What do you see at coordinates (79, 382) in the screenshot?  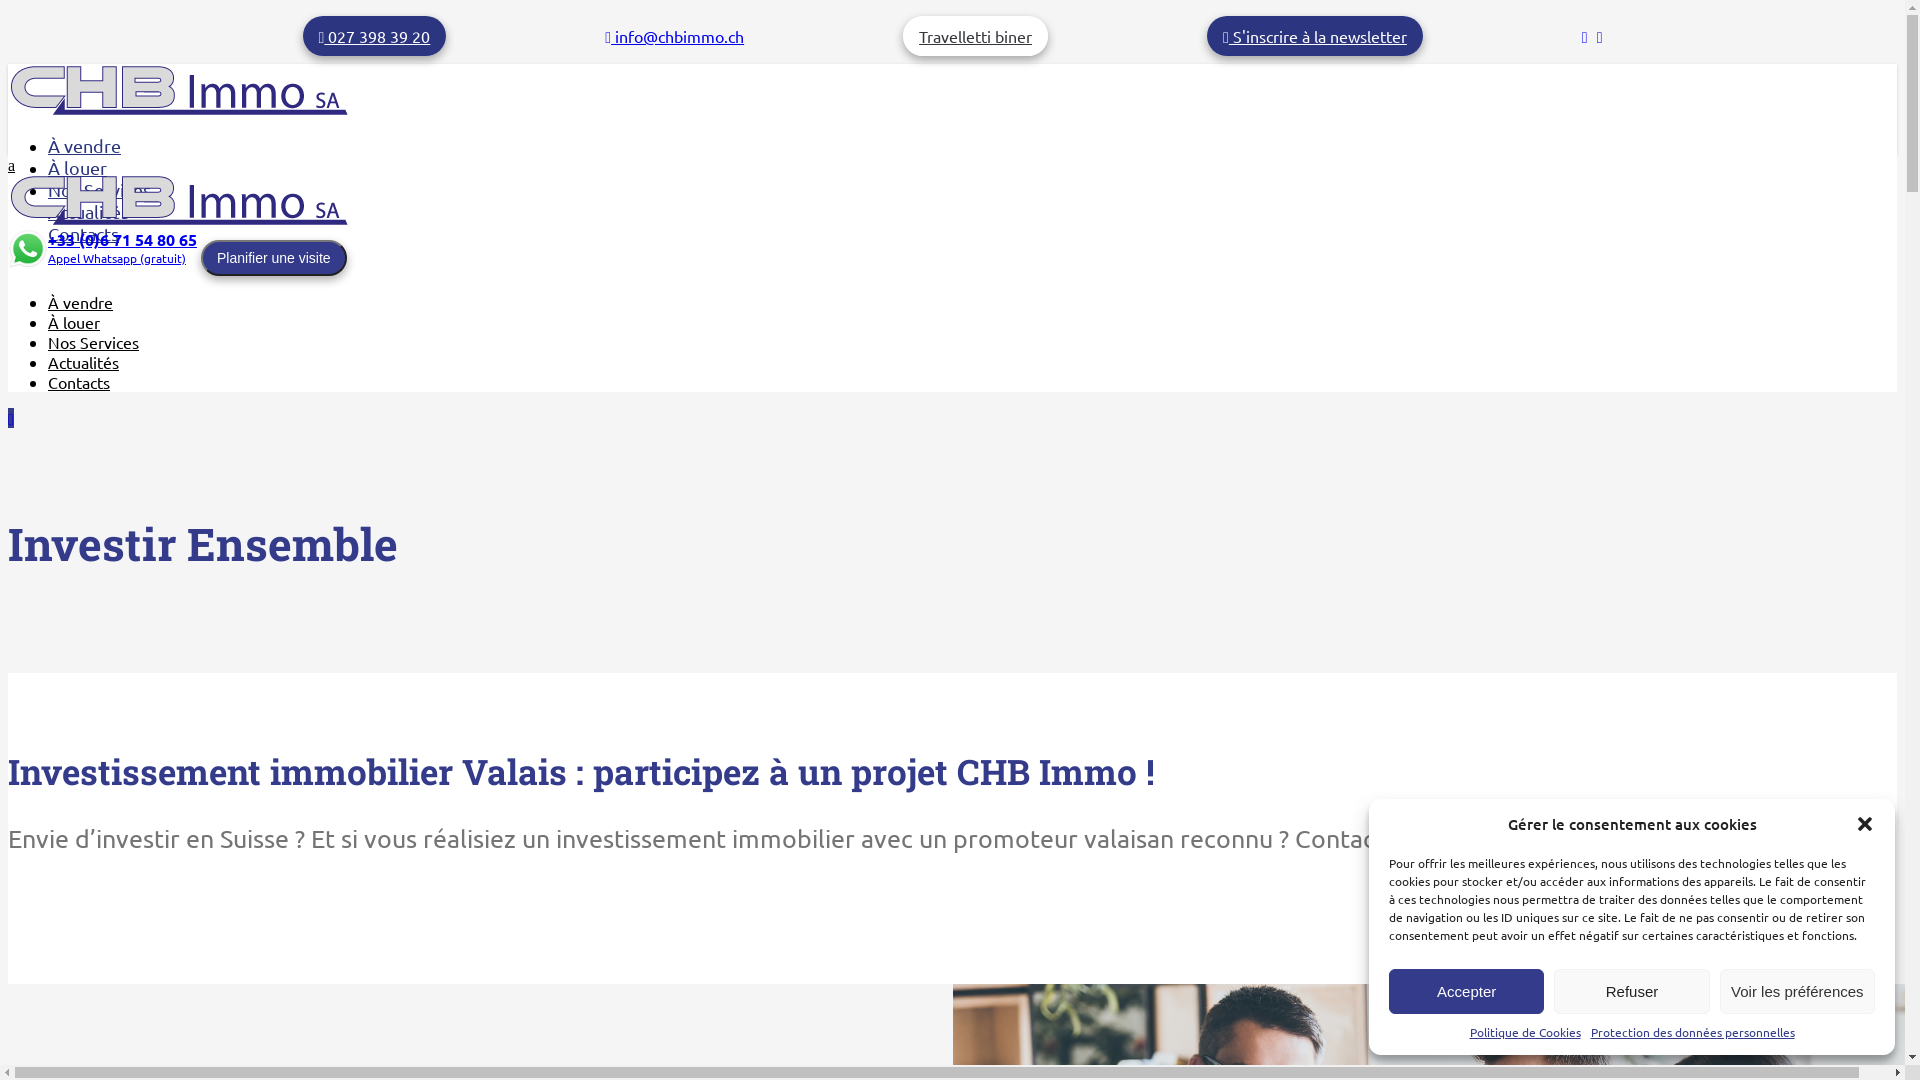 I see `Contacts` at bounding box center [79, 382].